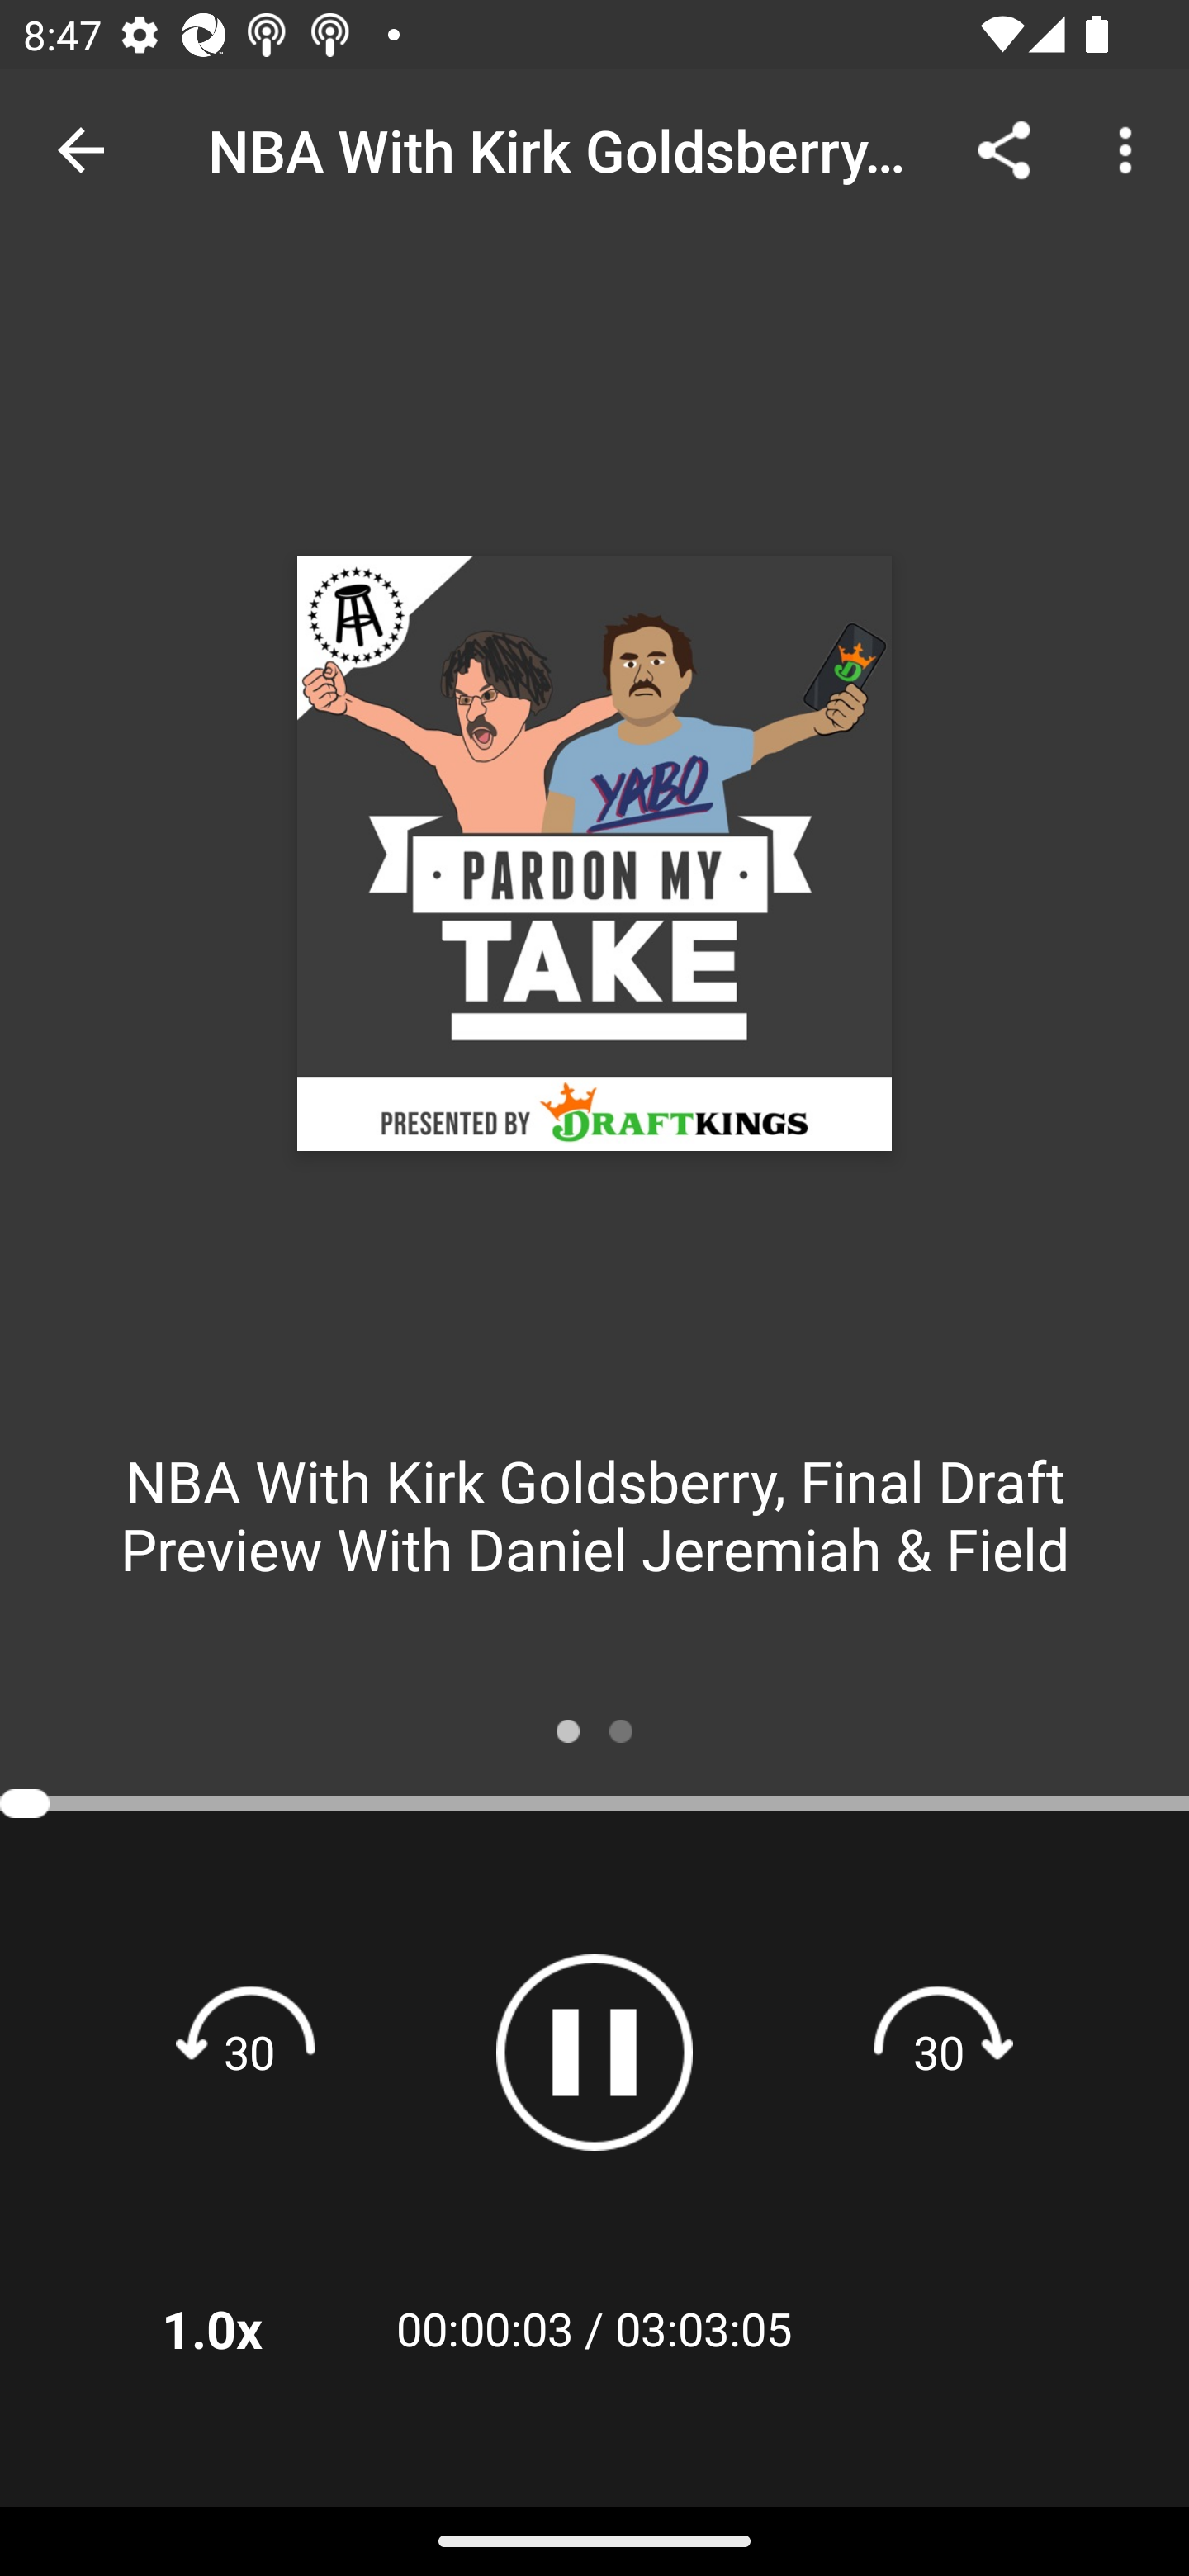 Image resolution: width=1189 pixels, height=2576 pixels. I want to click on Fast forward, so click(939, 2051).